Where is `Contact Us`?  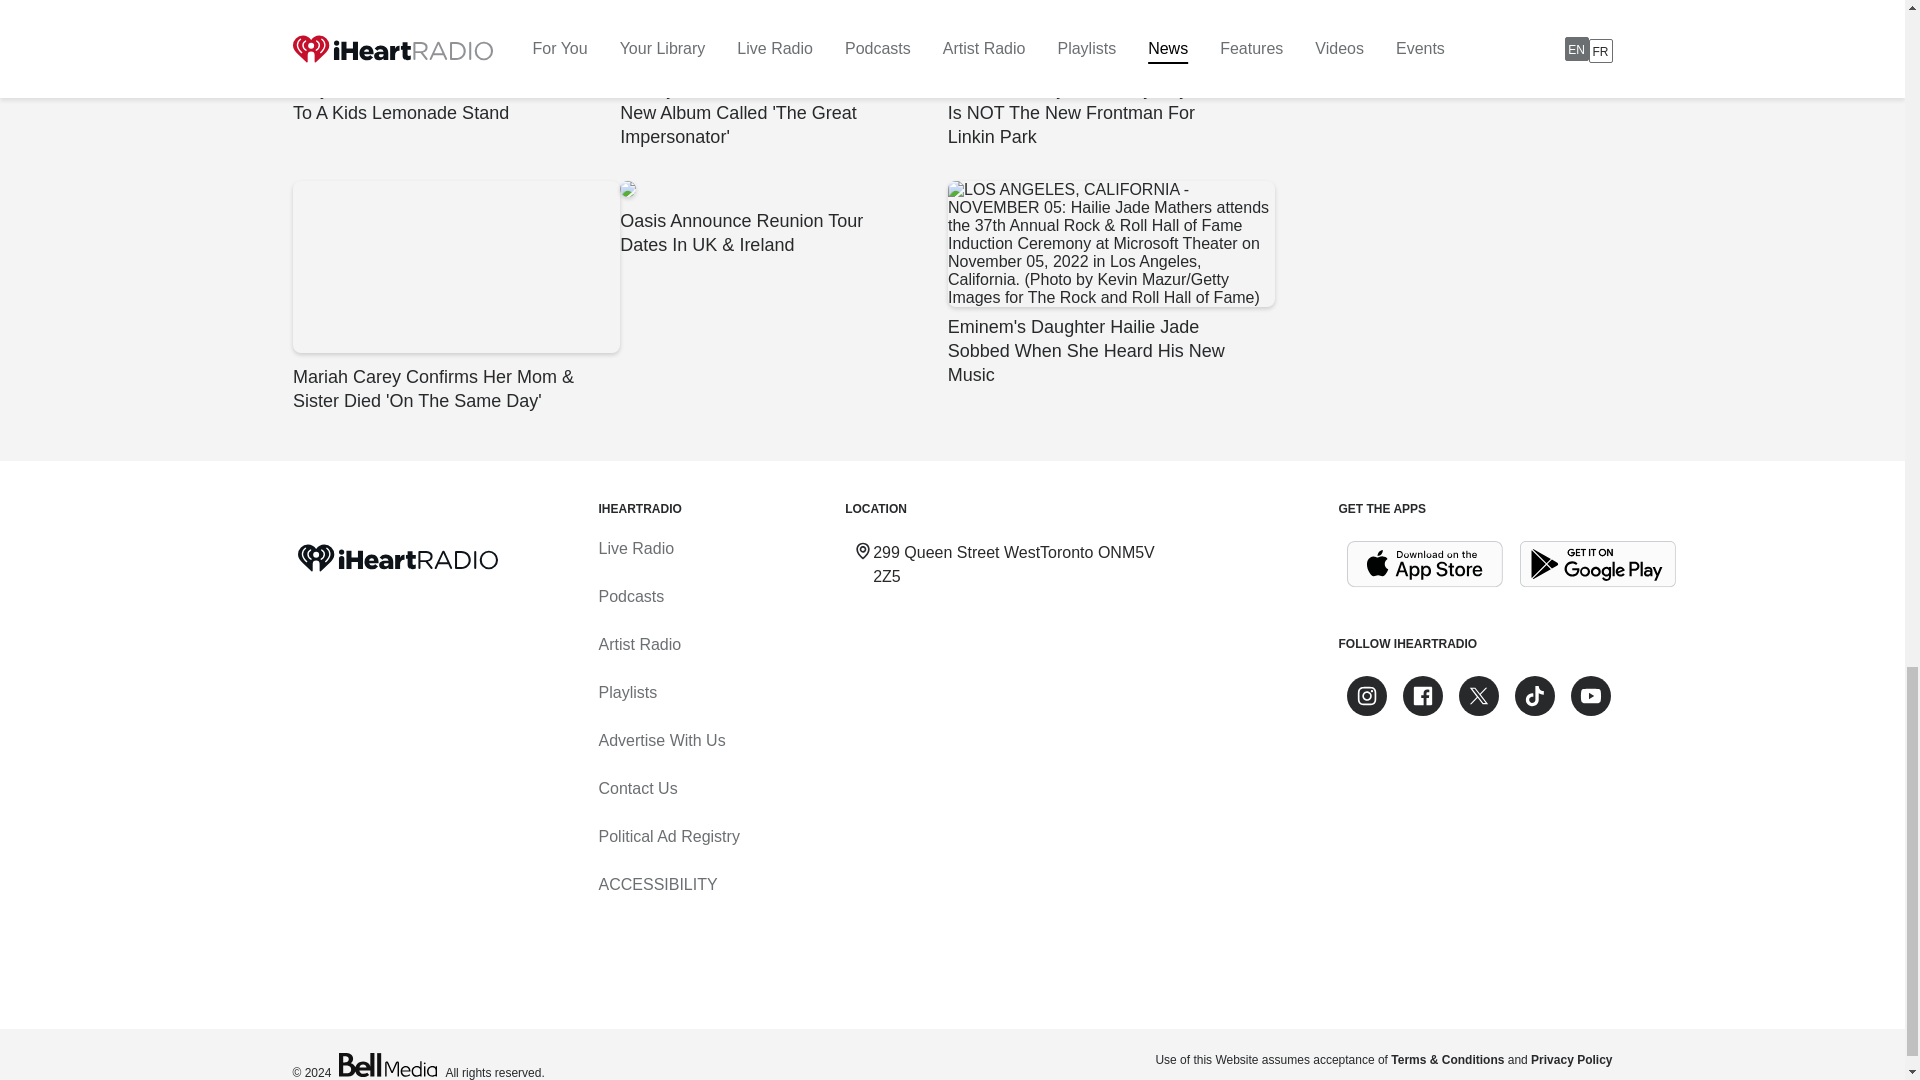
Contact Us is located at coordinates (637, 788).